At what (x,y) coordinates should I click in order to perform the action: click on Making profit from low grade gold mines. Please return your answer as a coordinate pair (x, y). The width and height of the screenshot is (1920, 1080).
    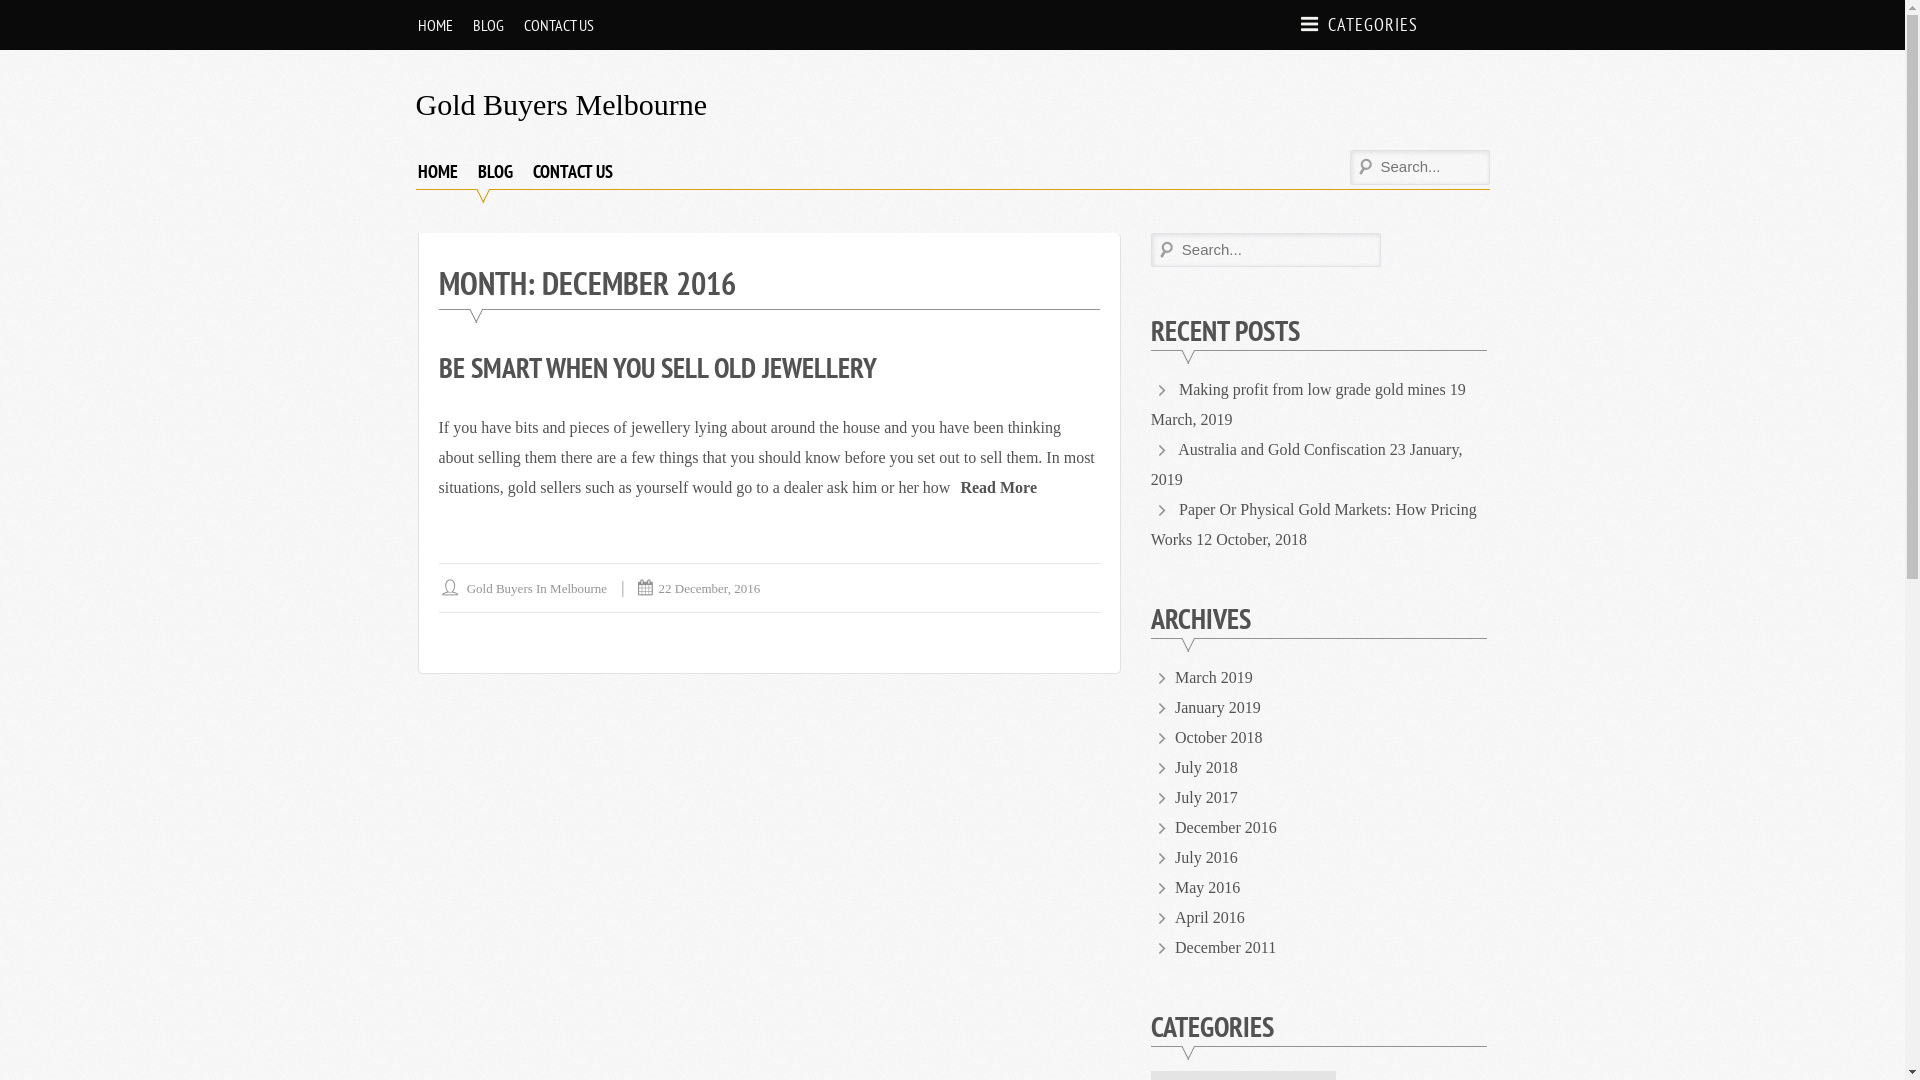
    Looking at the image, I should click on (1312, 390).